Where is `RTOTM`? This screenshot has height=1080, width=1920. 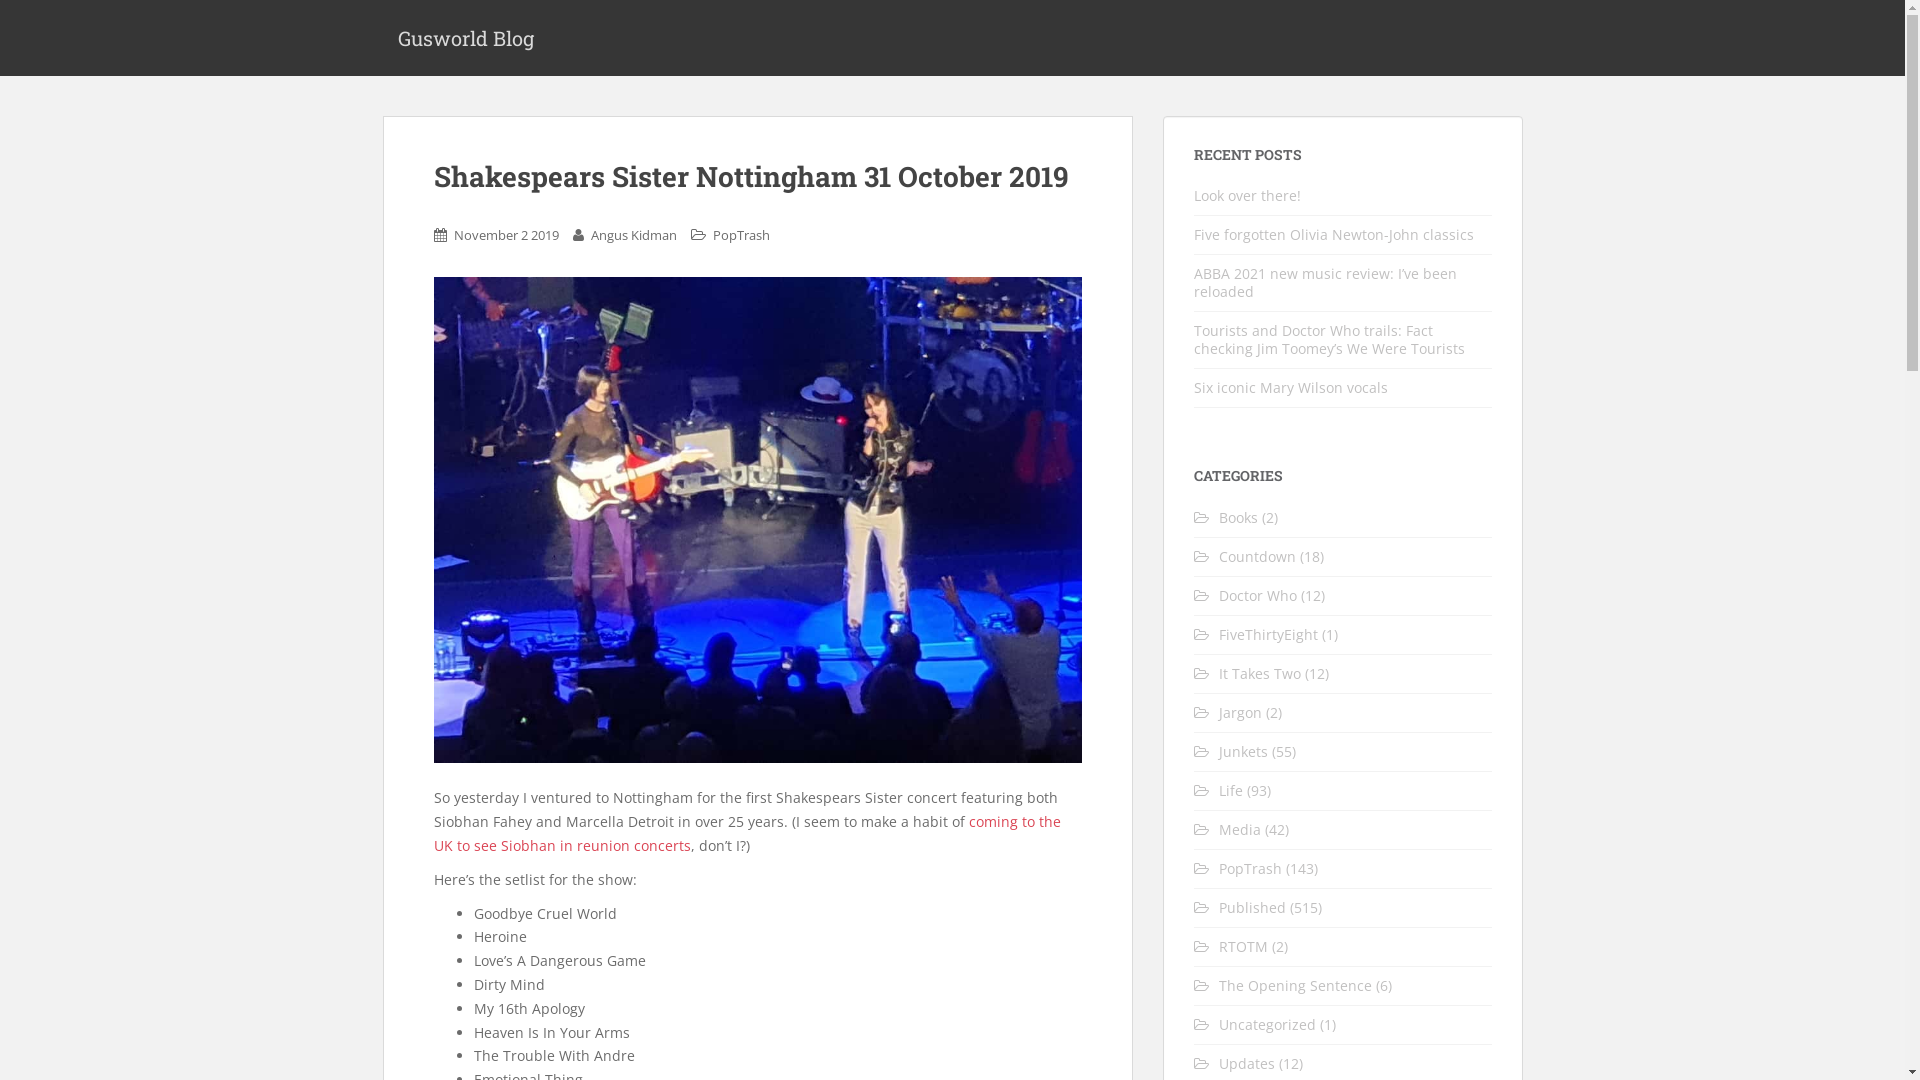
RTOTM is located at coordinates (1242, 946).